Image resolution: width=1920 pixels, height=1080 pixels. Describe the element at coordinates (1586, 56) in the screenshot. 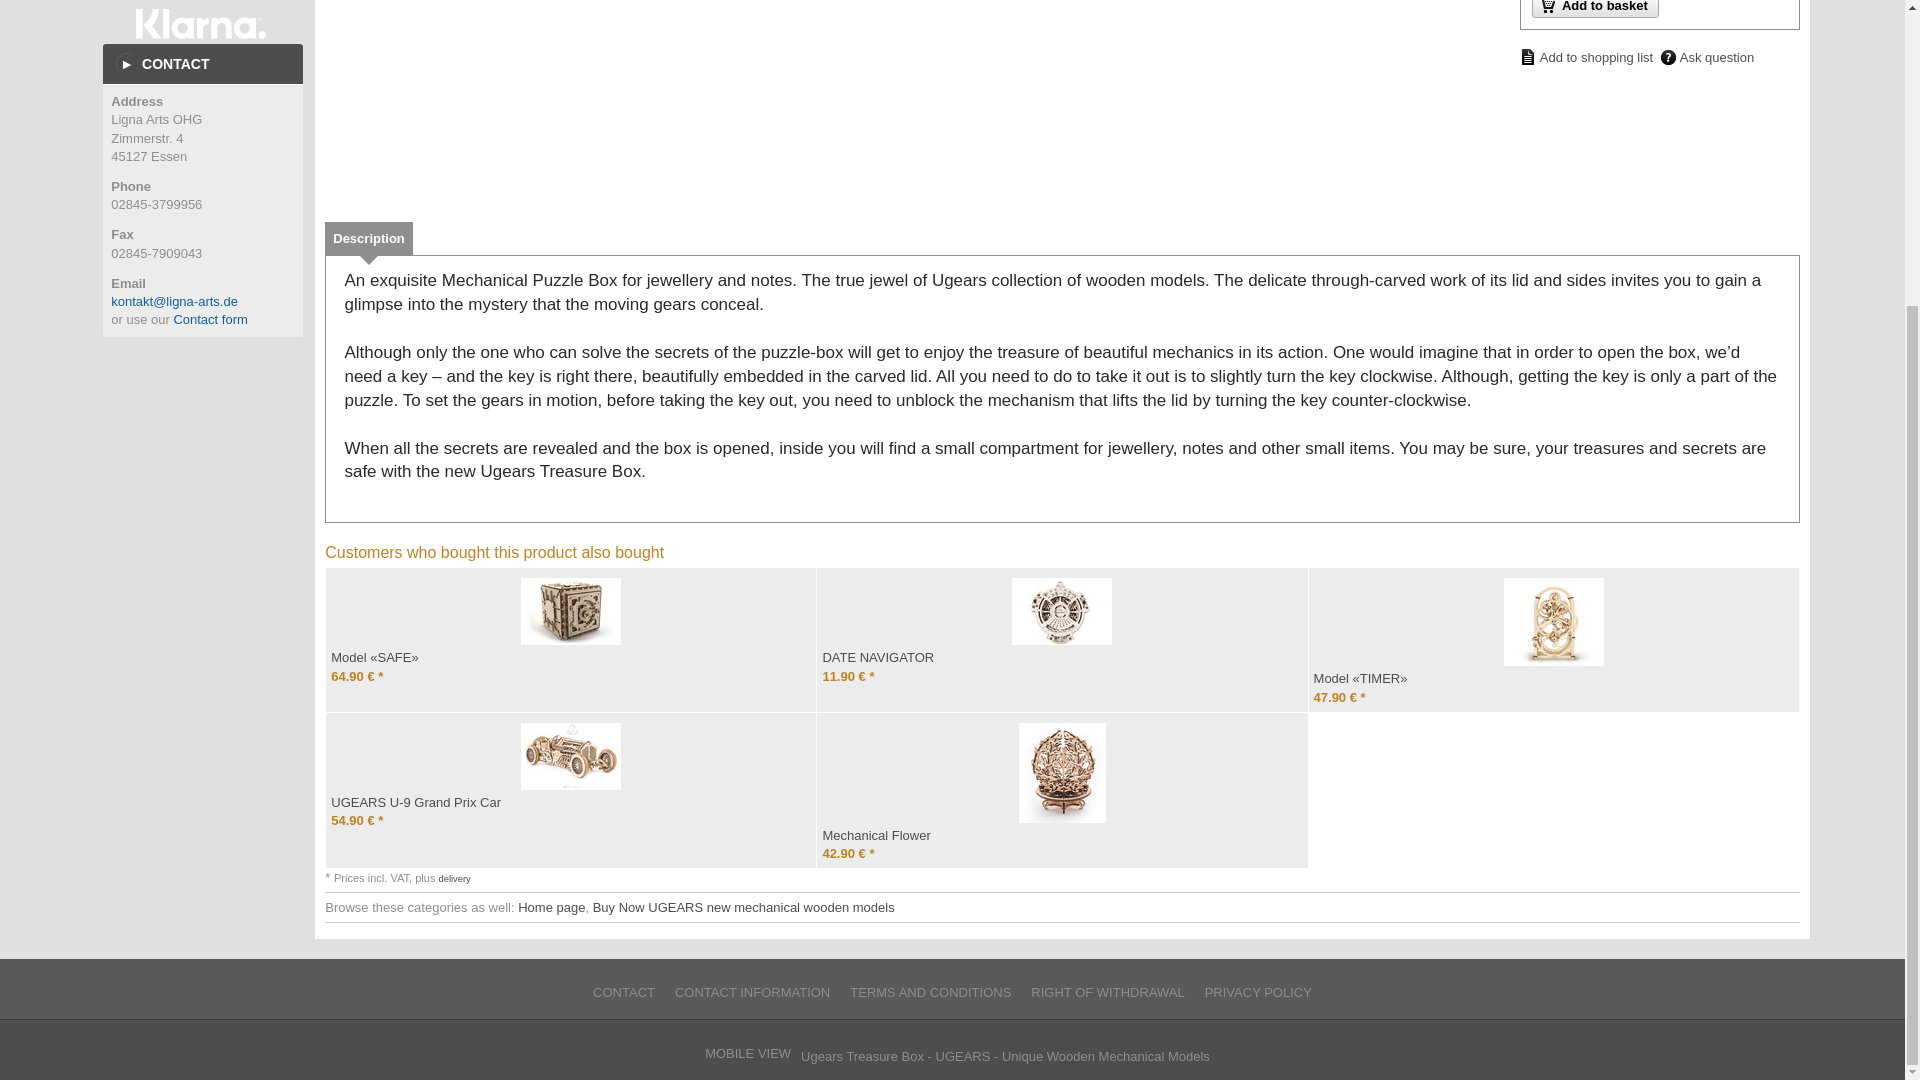

I see `Add to shopping list` at that location.